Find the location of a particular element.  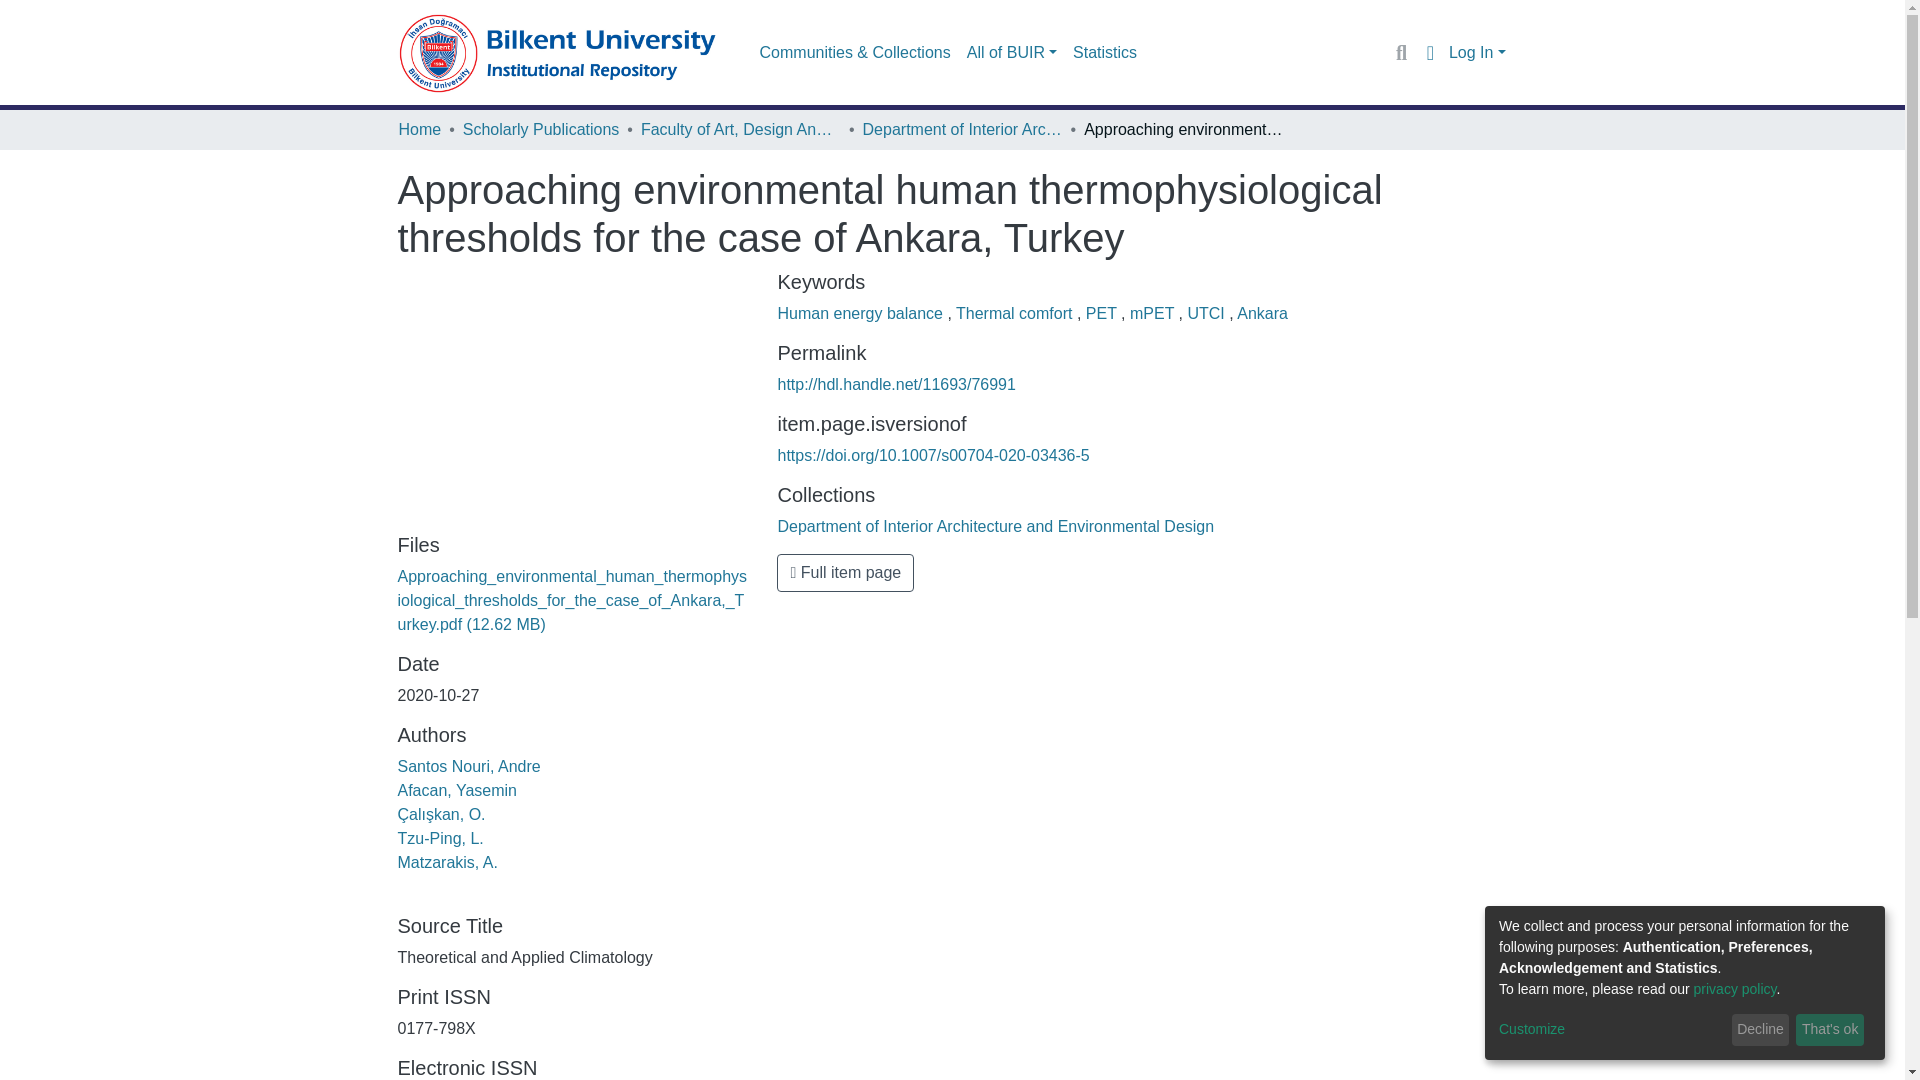

Department of Interior Architecture and Environmental Design is located at coordinates (962, 129).